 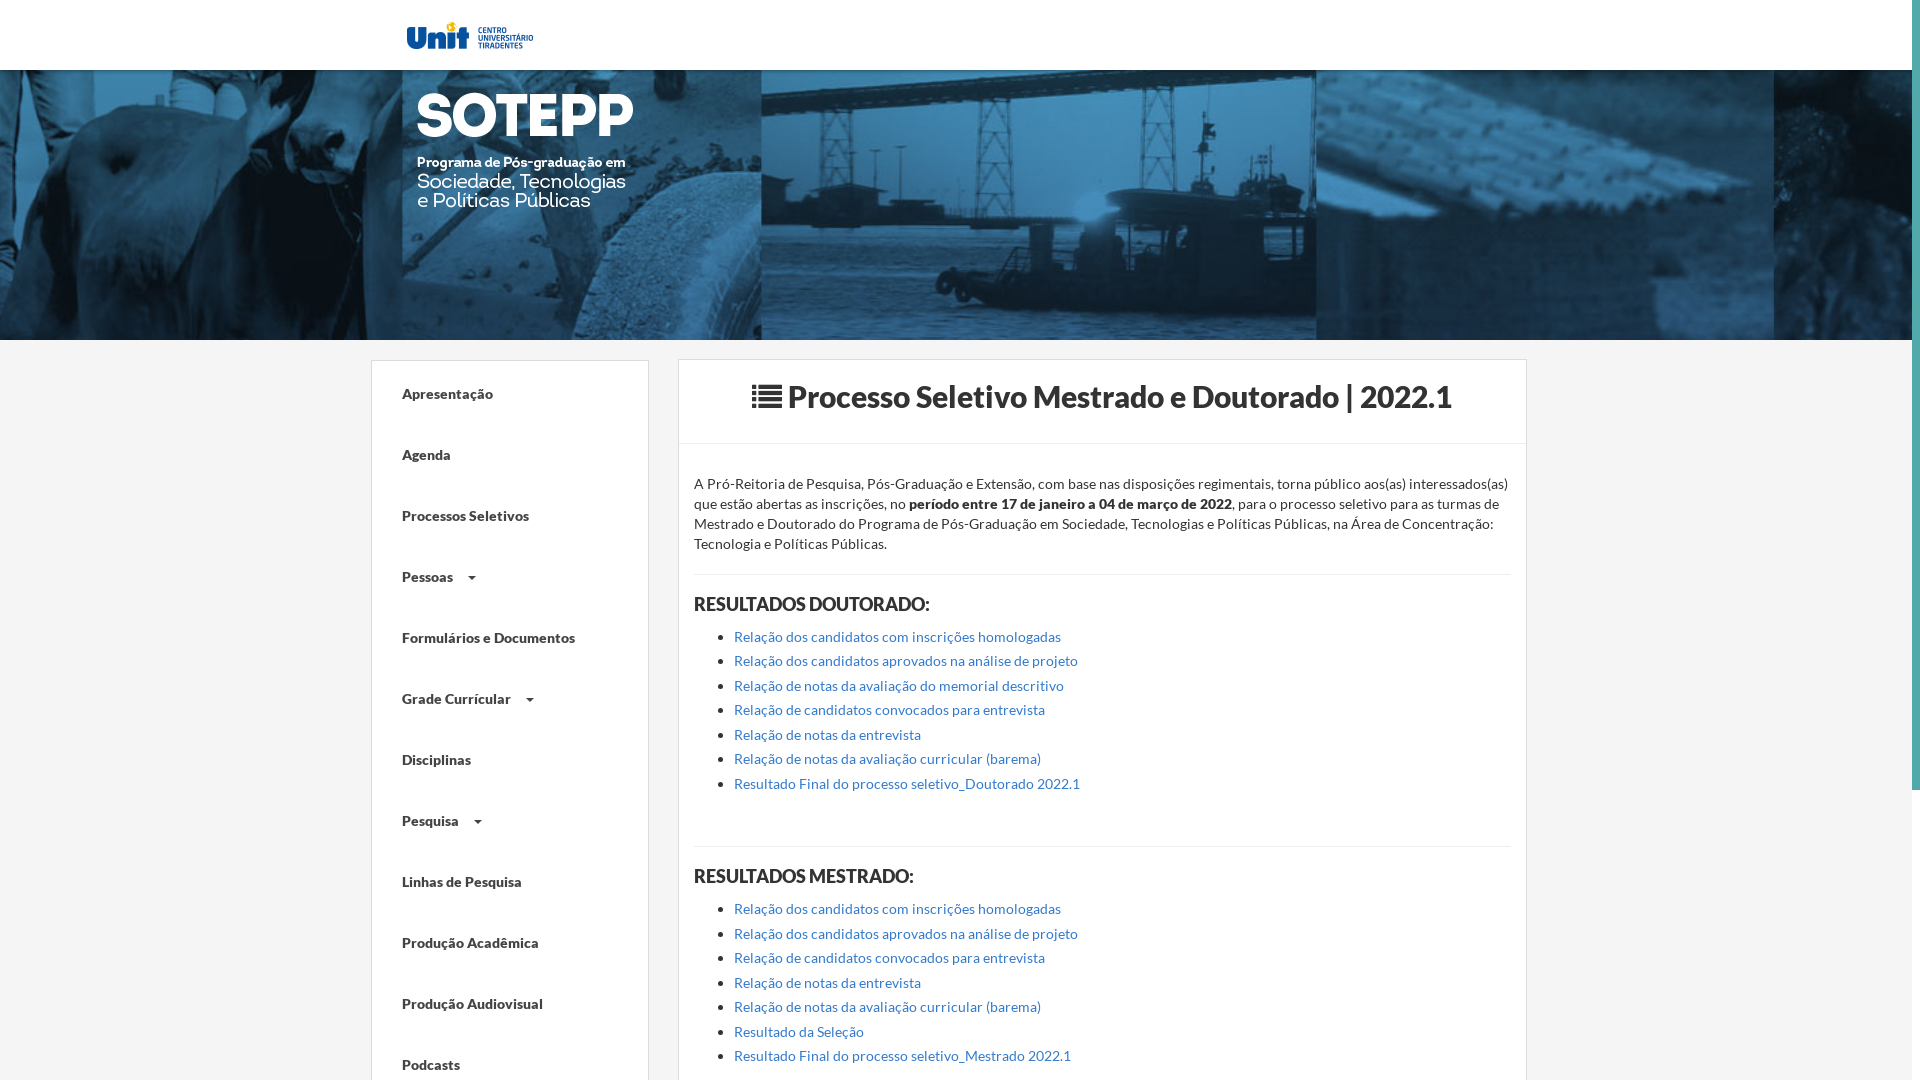 What do you see at coordinates (494, 452) in the screenshot?
I see `Agenda` at bounding box center [494, 452].